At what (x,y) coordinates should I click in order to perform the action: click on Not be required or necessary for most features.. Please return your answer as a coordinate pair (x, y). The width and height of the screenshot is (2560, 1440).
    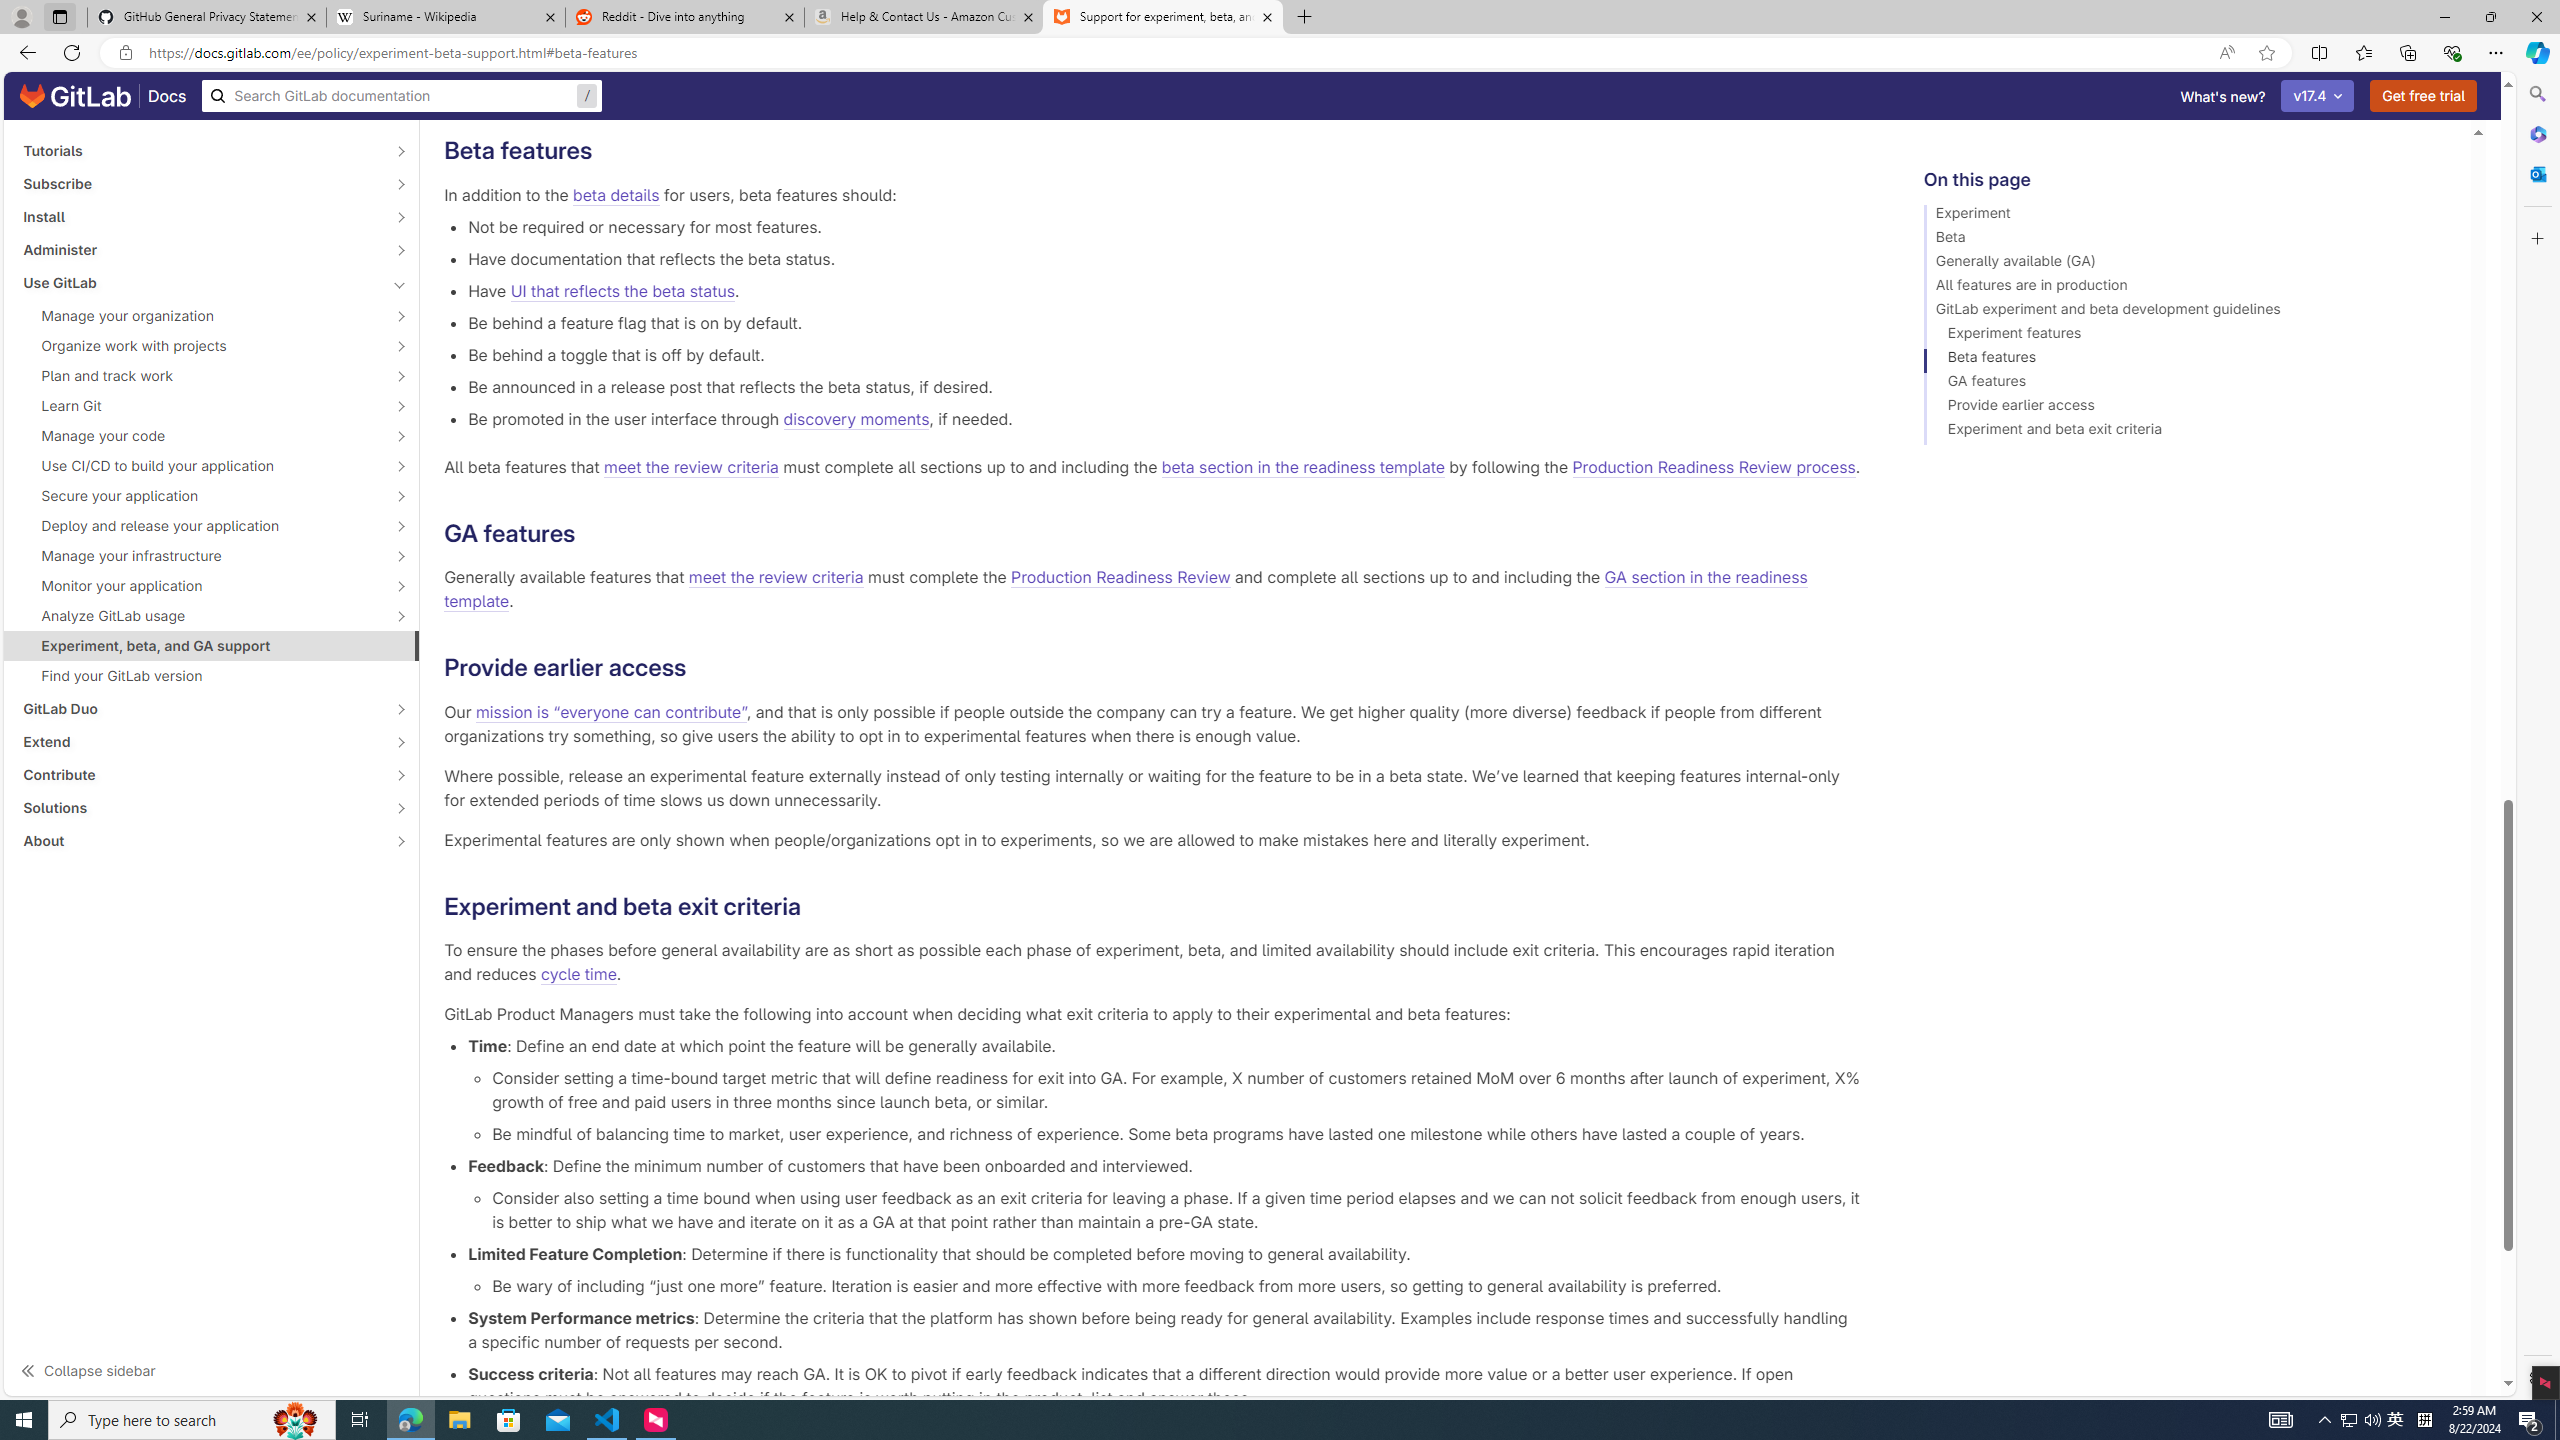
    Looking at the image, I should click on (1164, 226).